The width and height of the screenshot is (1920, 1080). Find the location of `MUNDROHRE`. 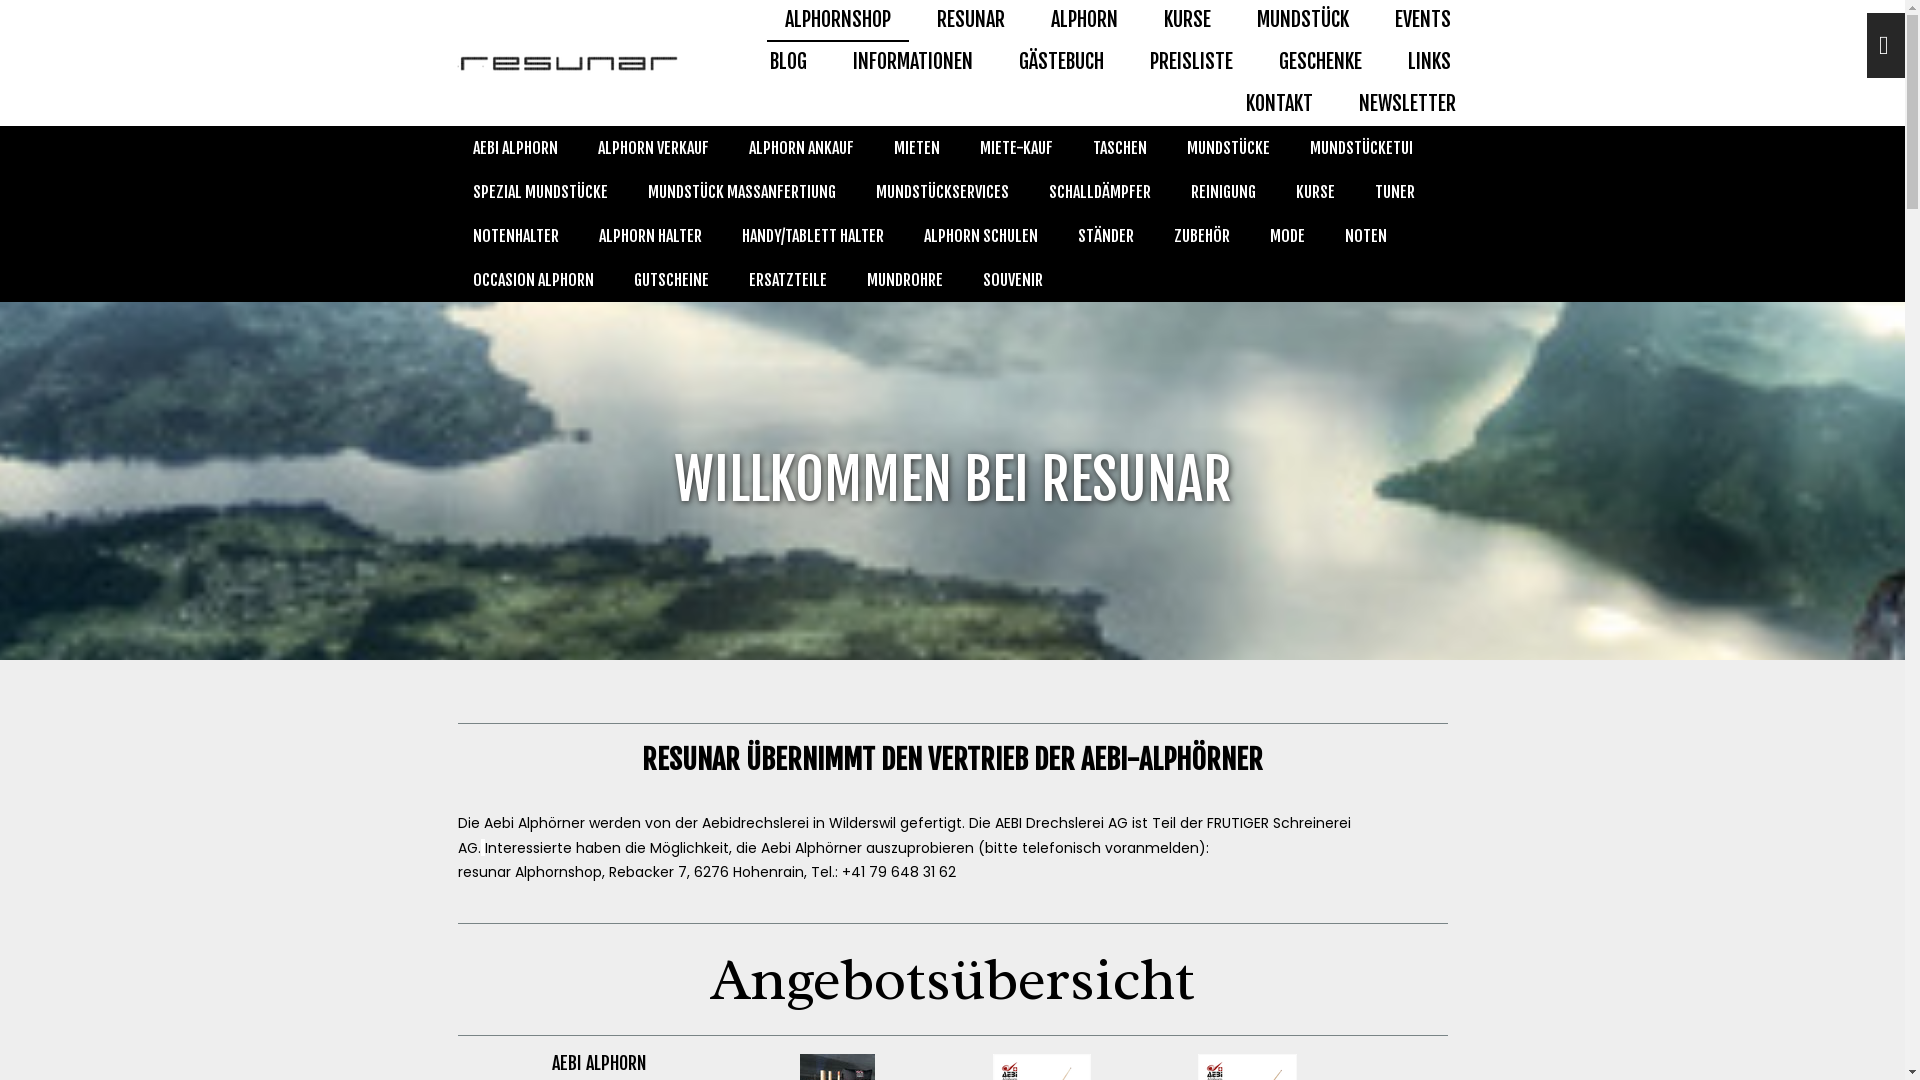

MUNDROHRE is located at coordinates (904, 280).